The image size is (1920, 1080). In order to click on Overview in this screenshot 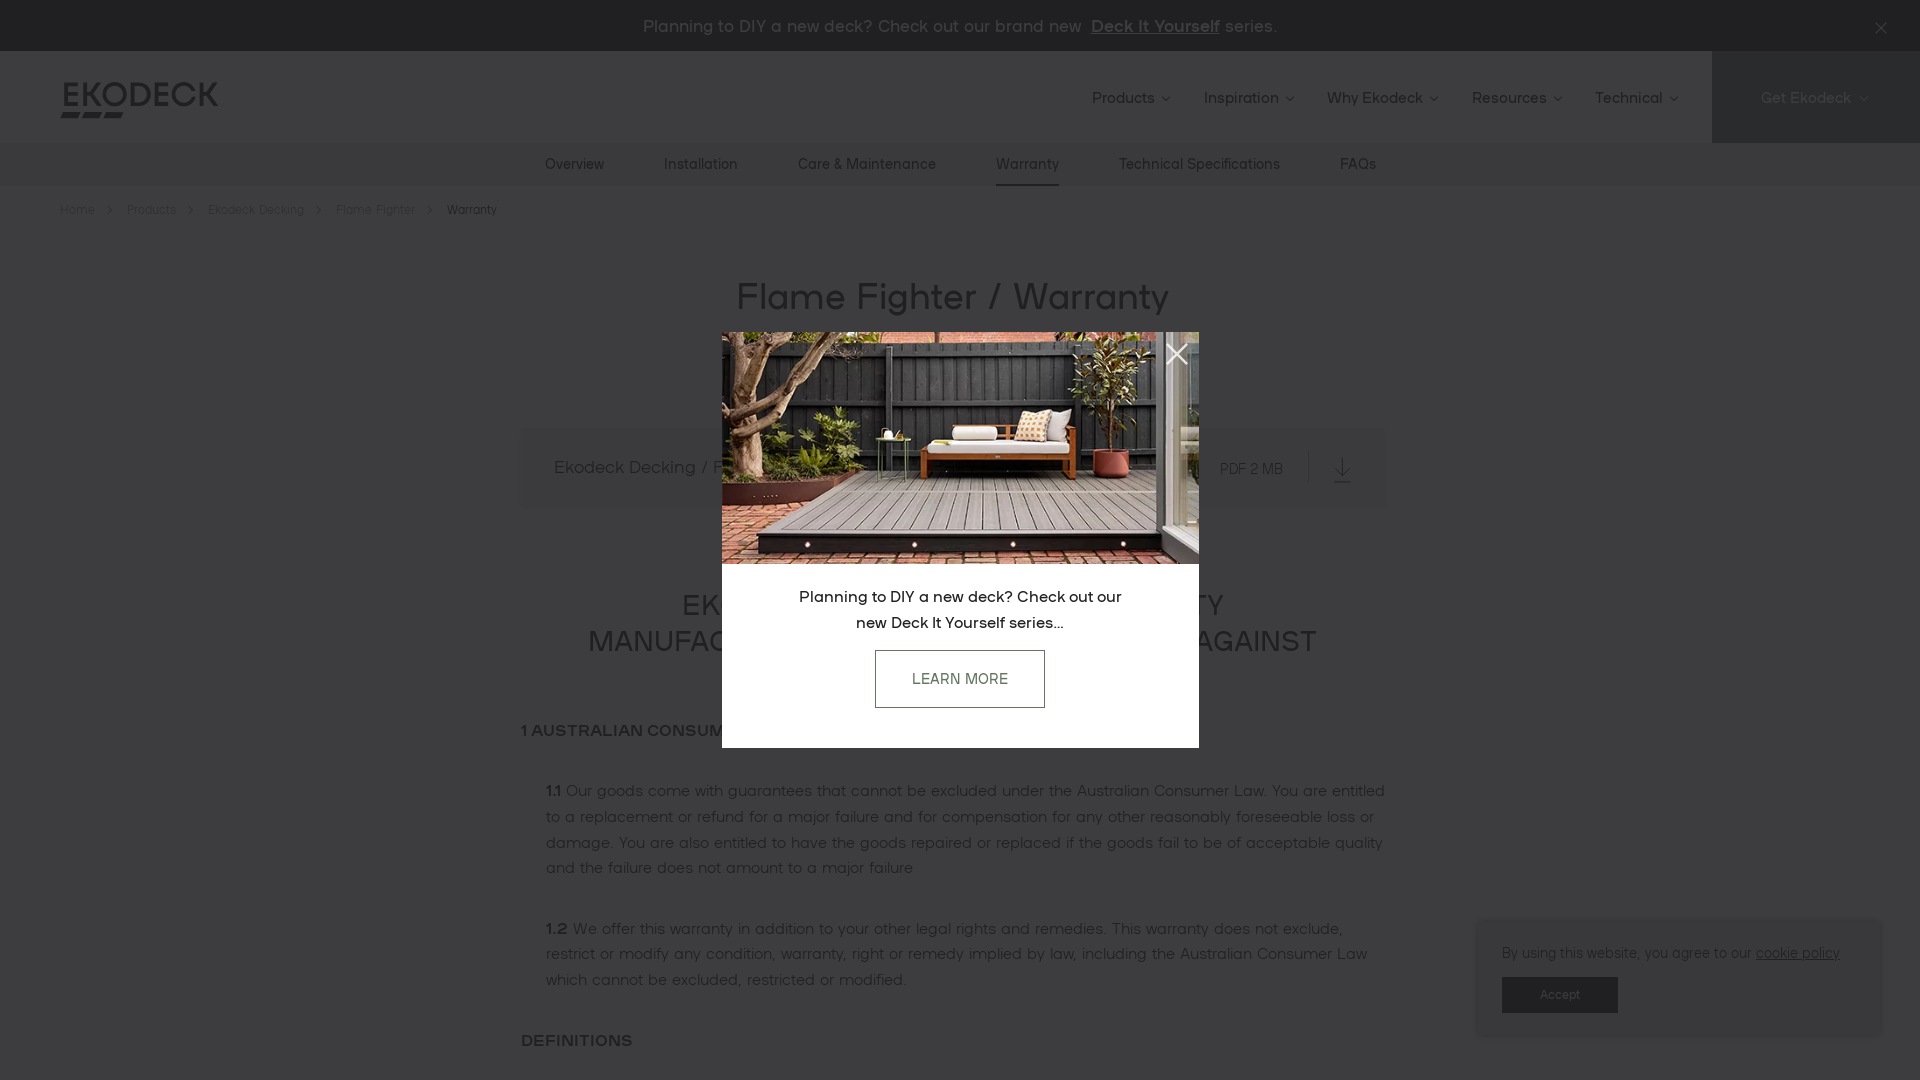, I will do `click(574, 164)`.